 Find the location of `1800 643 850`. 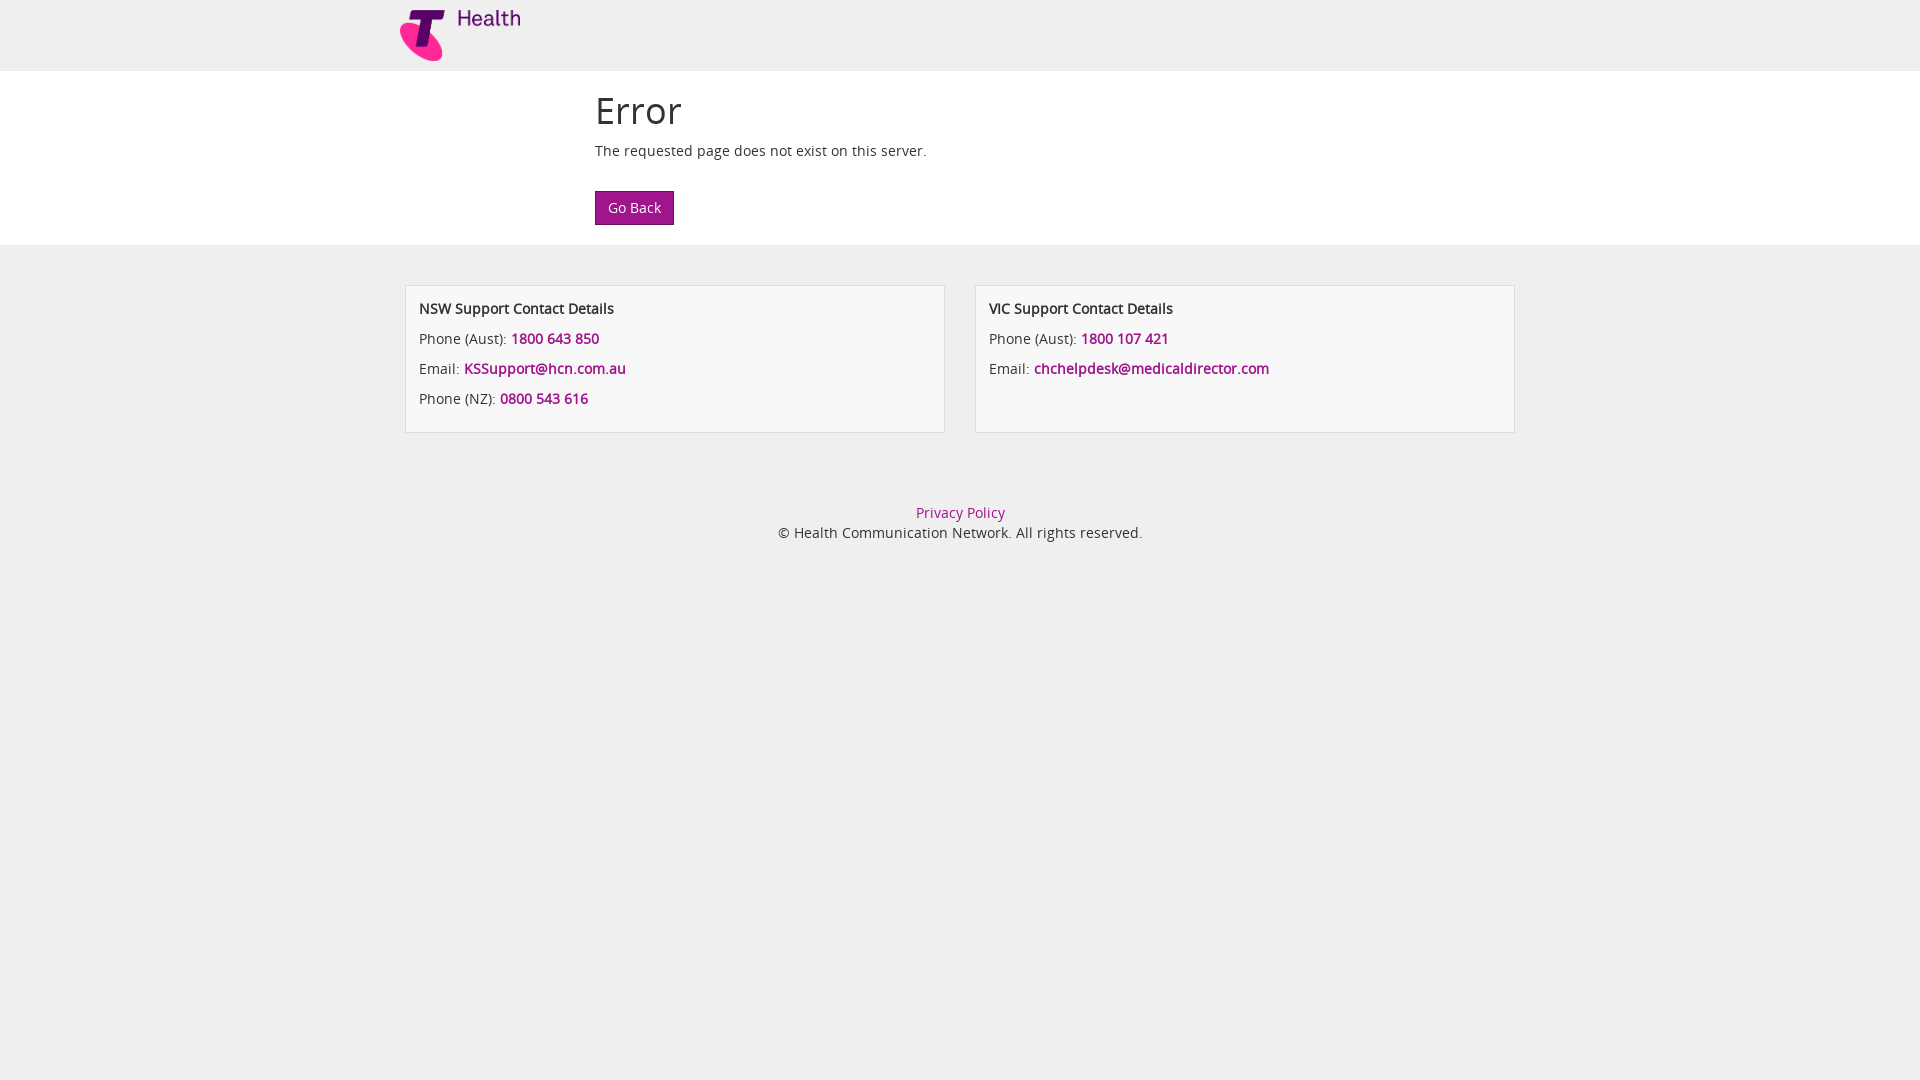

1800 643 850 is located at coordinates (555, 338).